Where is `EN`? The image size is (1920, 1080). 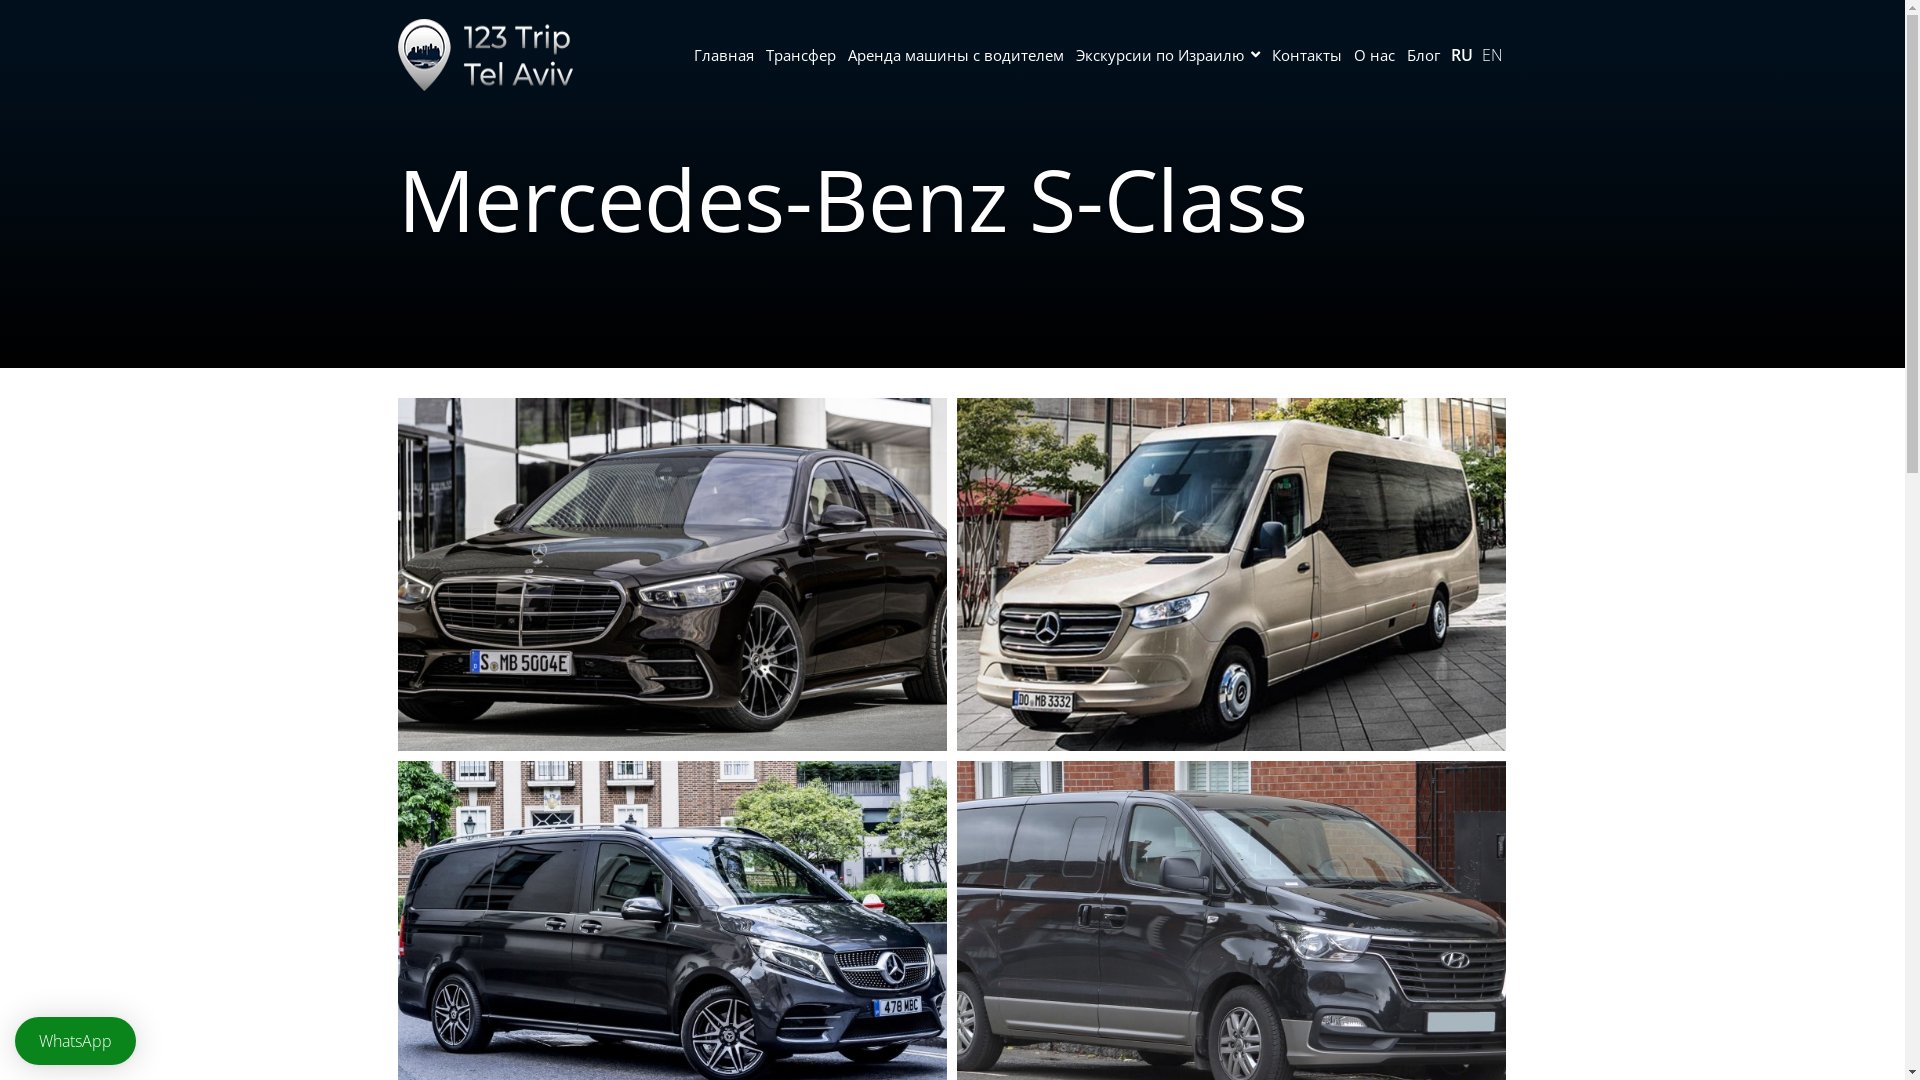 EN is located at coordinates (1492, 55).